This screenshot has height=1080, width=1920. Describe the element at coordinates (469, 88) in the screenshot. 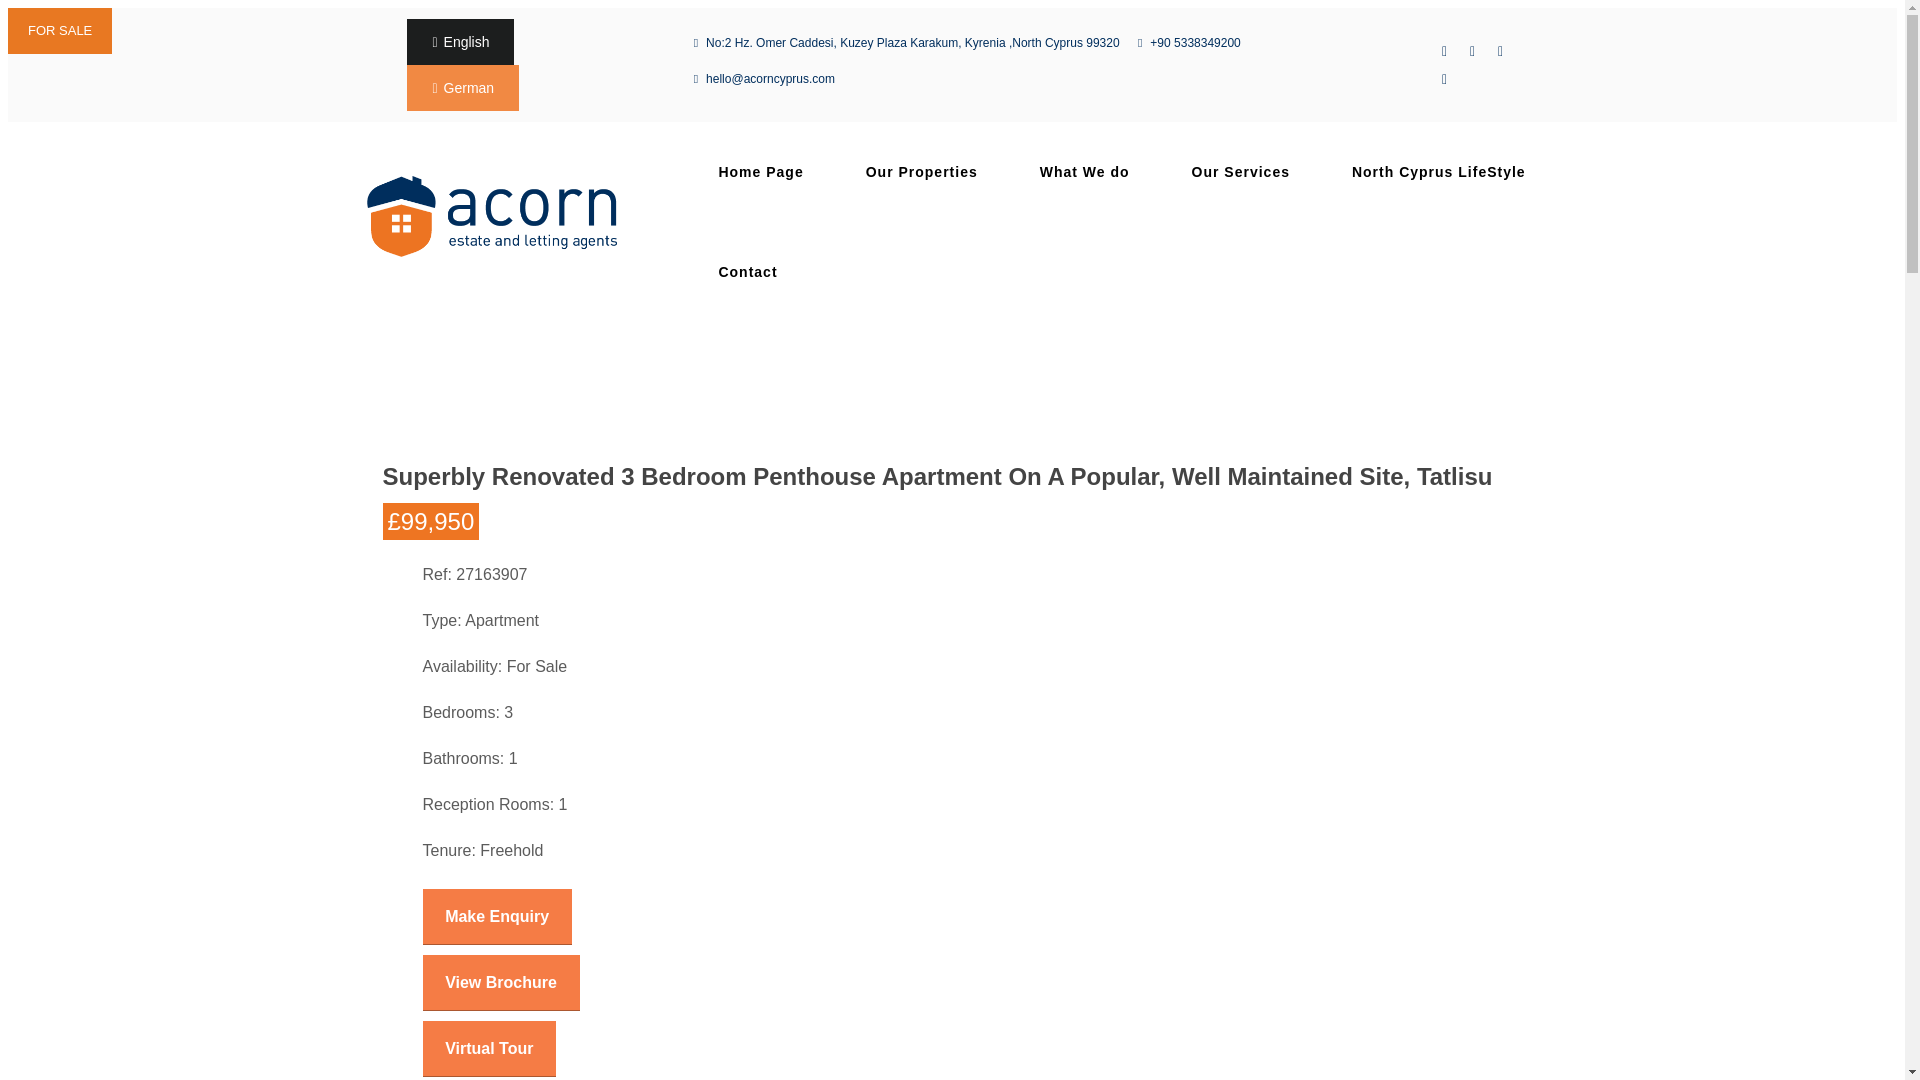

I see `German` at that location.